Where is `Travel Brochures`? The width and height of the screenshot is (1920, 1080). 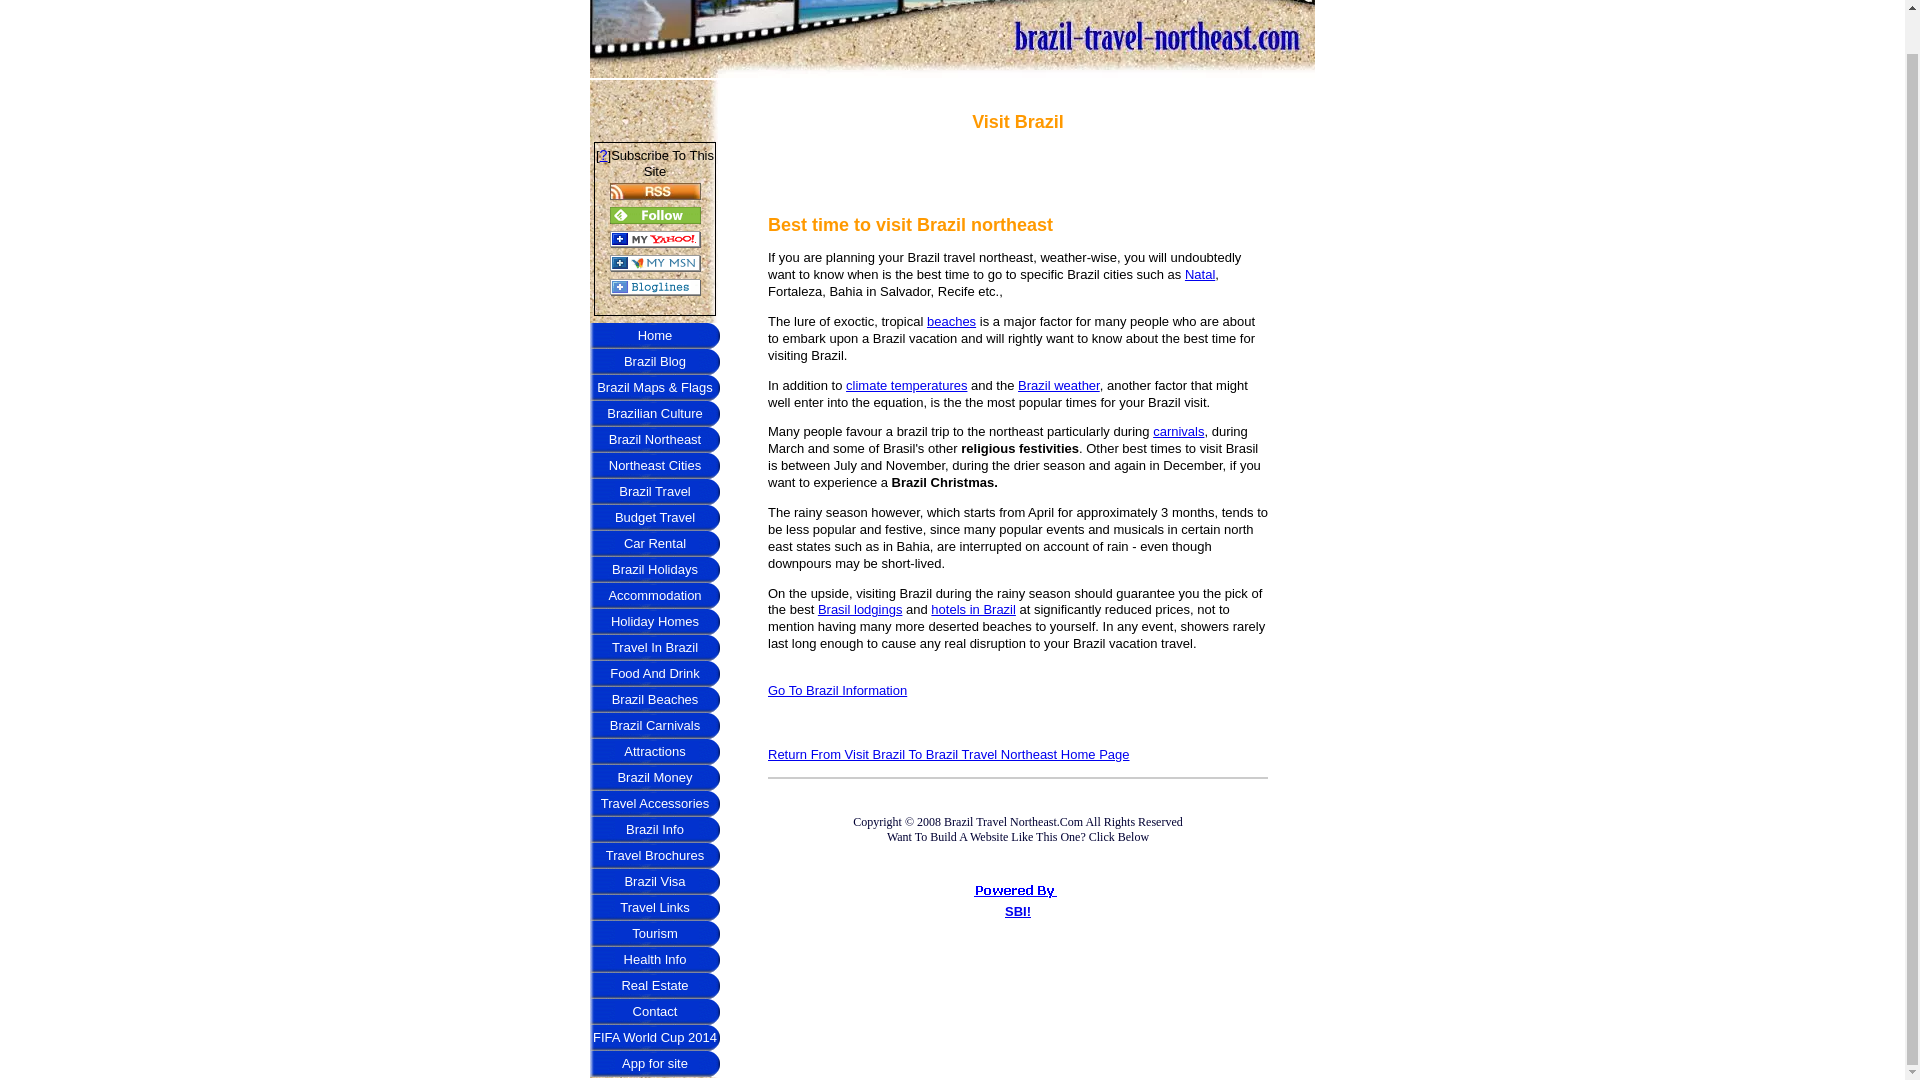 Travel Brochures is located at coordinates (654, 856).